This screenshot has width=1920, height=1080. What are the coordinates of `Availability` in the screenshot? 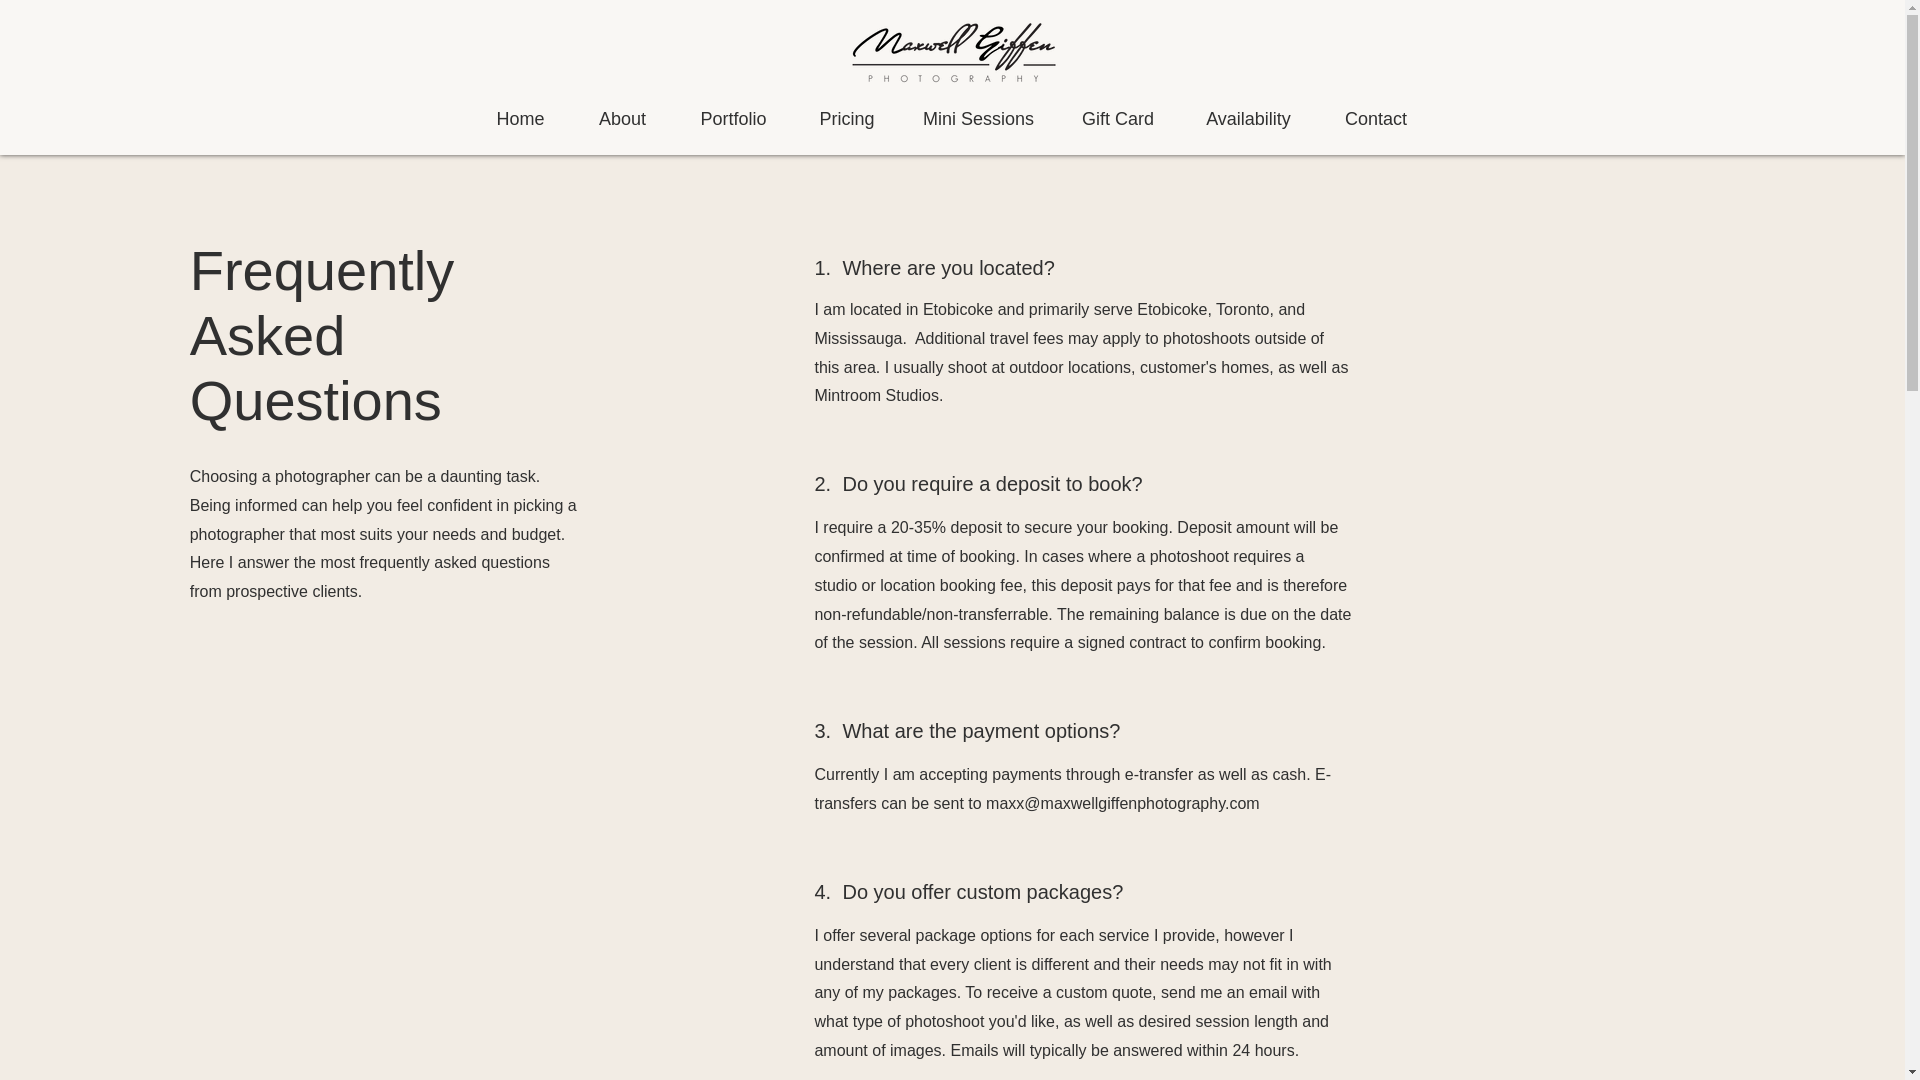 It's located at (1248, 118).